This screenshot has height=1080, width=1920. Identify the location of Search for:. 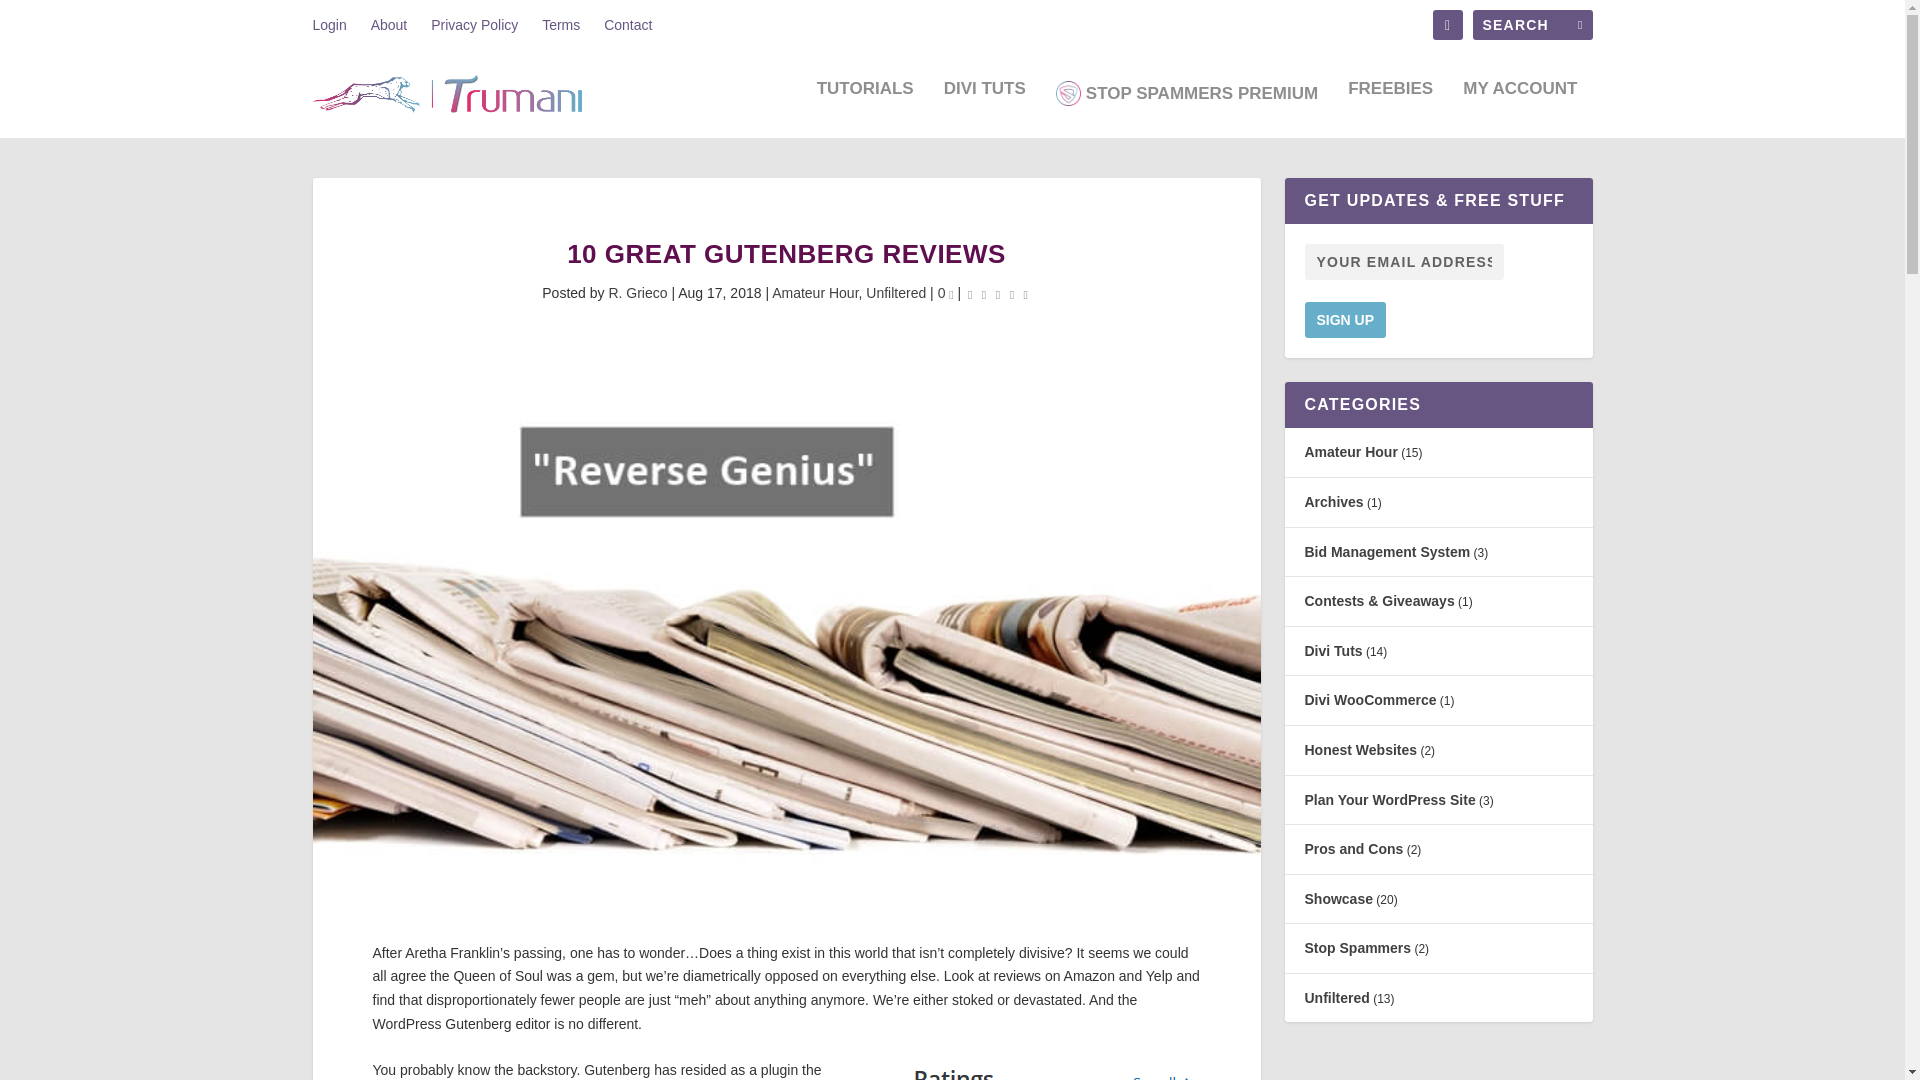
(1532, 24).